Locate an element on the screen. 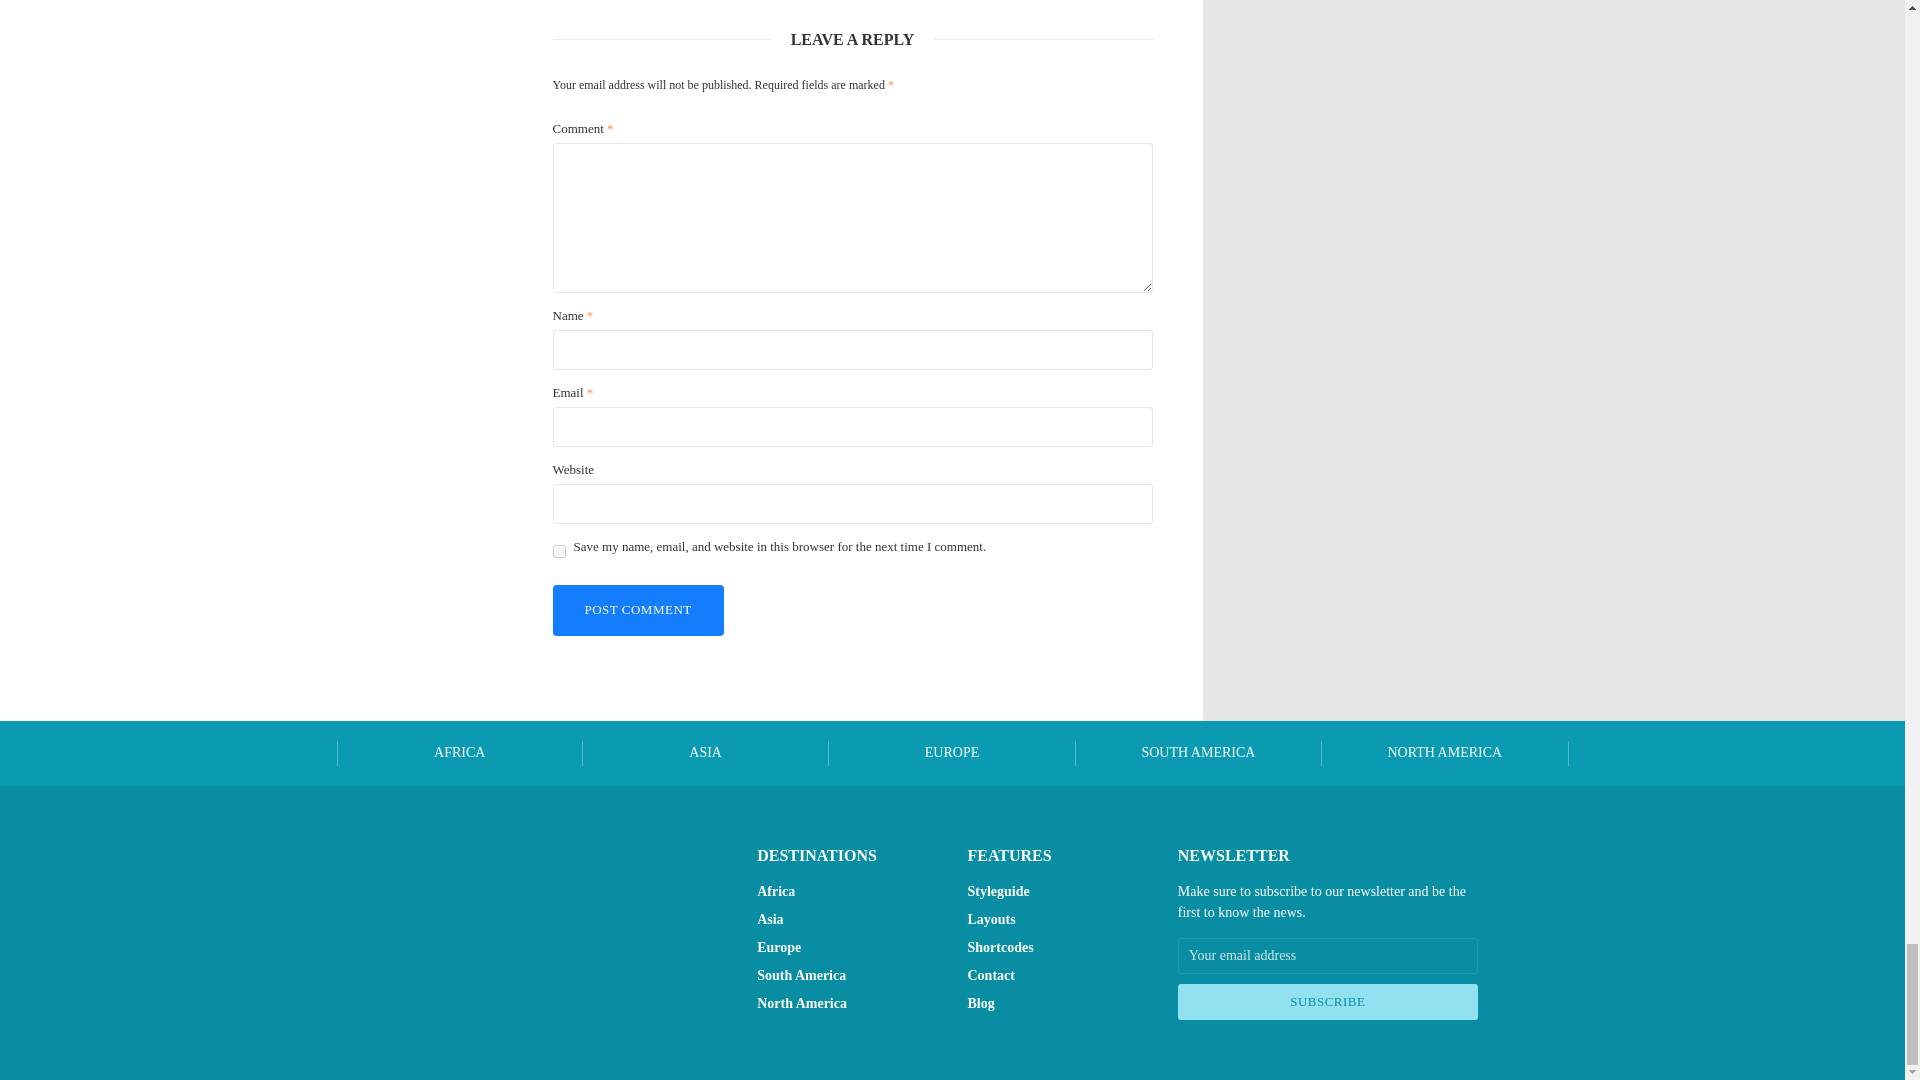 This screenshot has height=1080, width=1920. Post Comment is located at coordinates (638, 610).